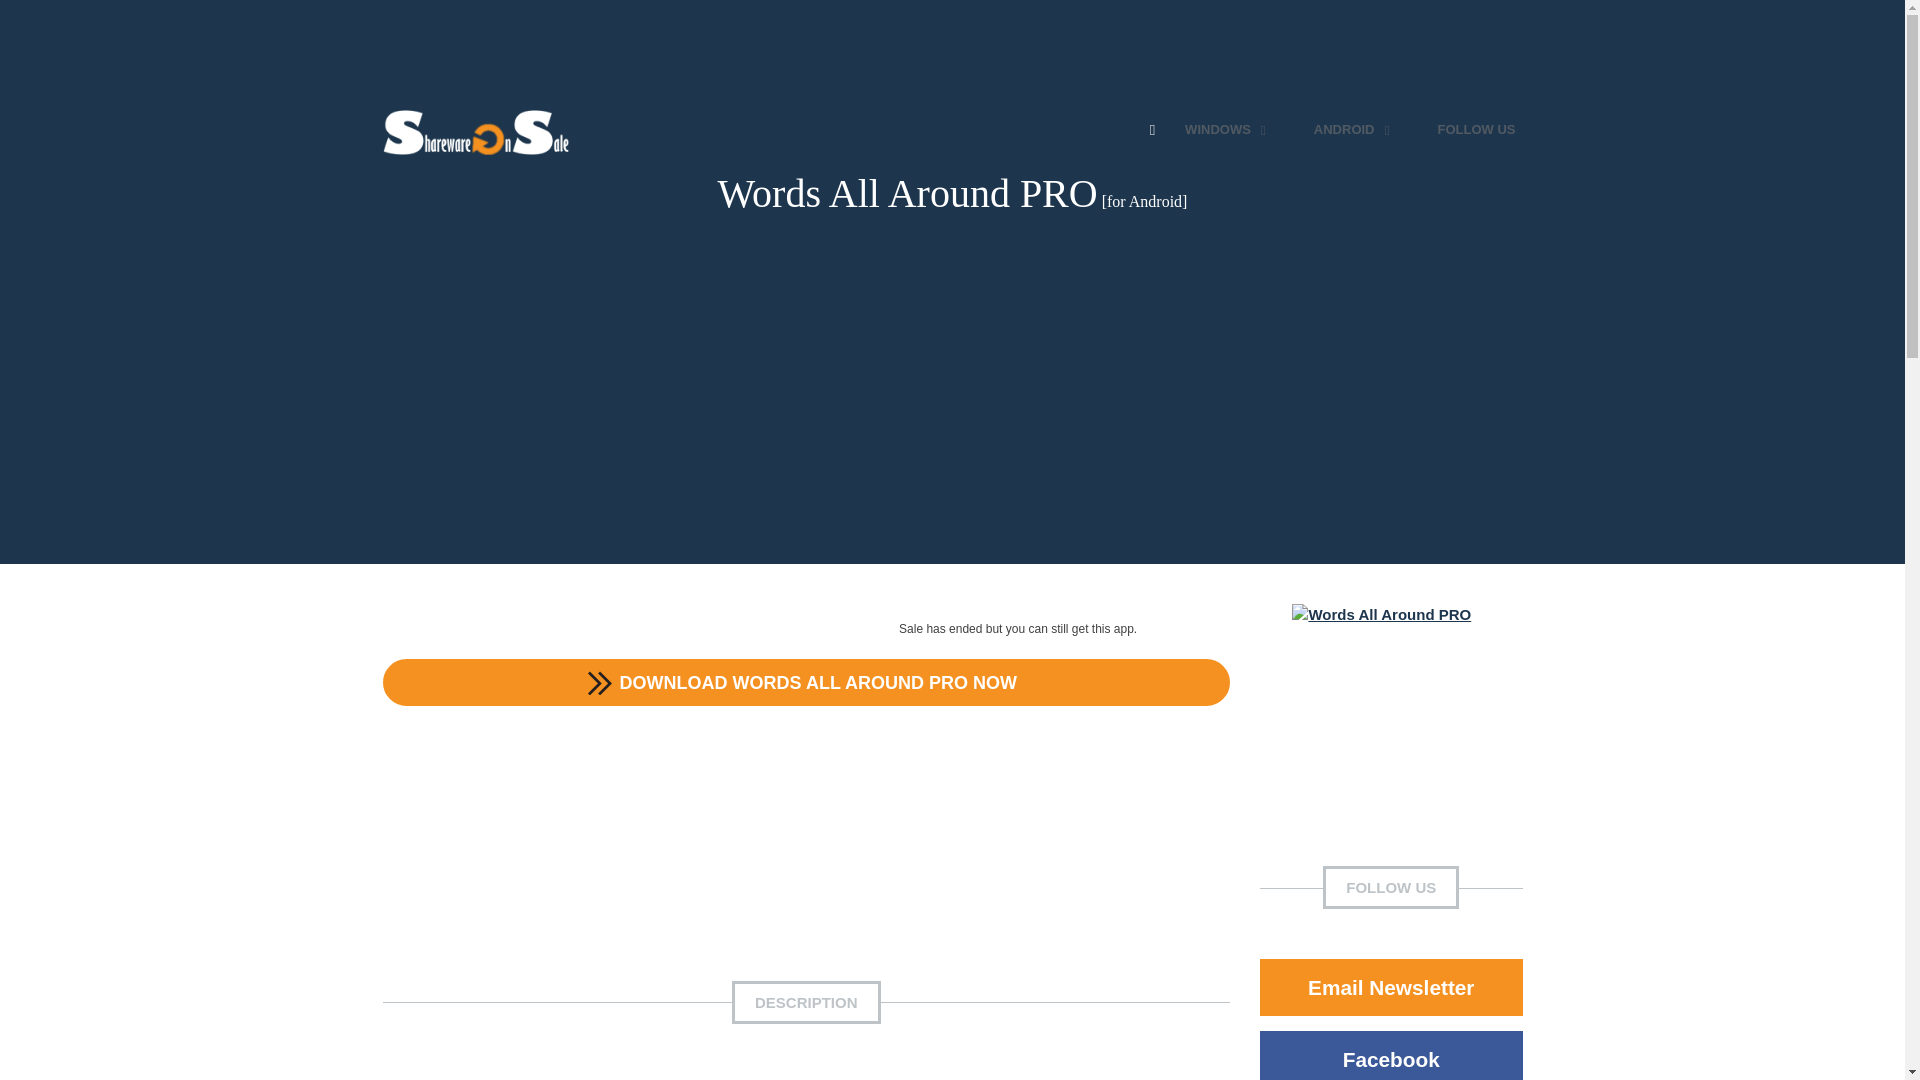 Image resolution: width=1920 pixels, height=1080 pixels. Describe the element at coordinates (1476, 130) in the screenshot. I see `FOLLOW US` at that location.